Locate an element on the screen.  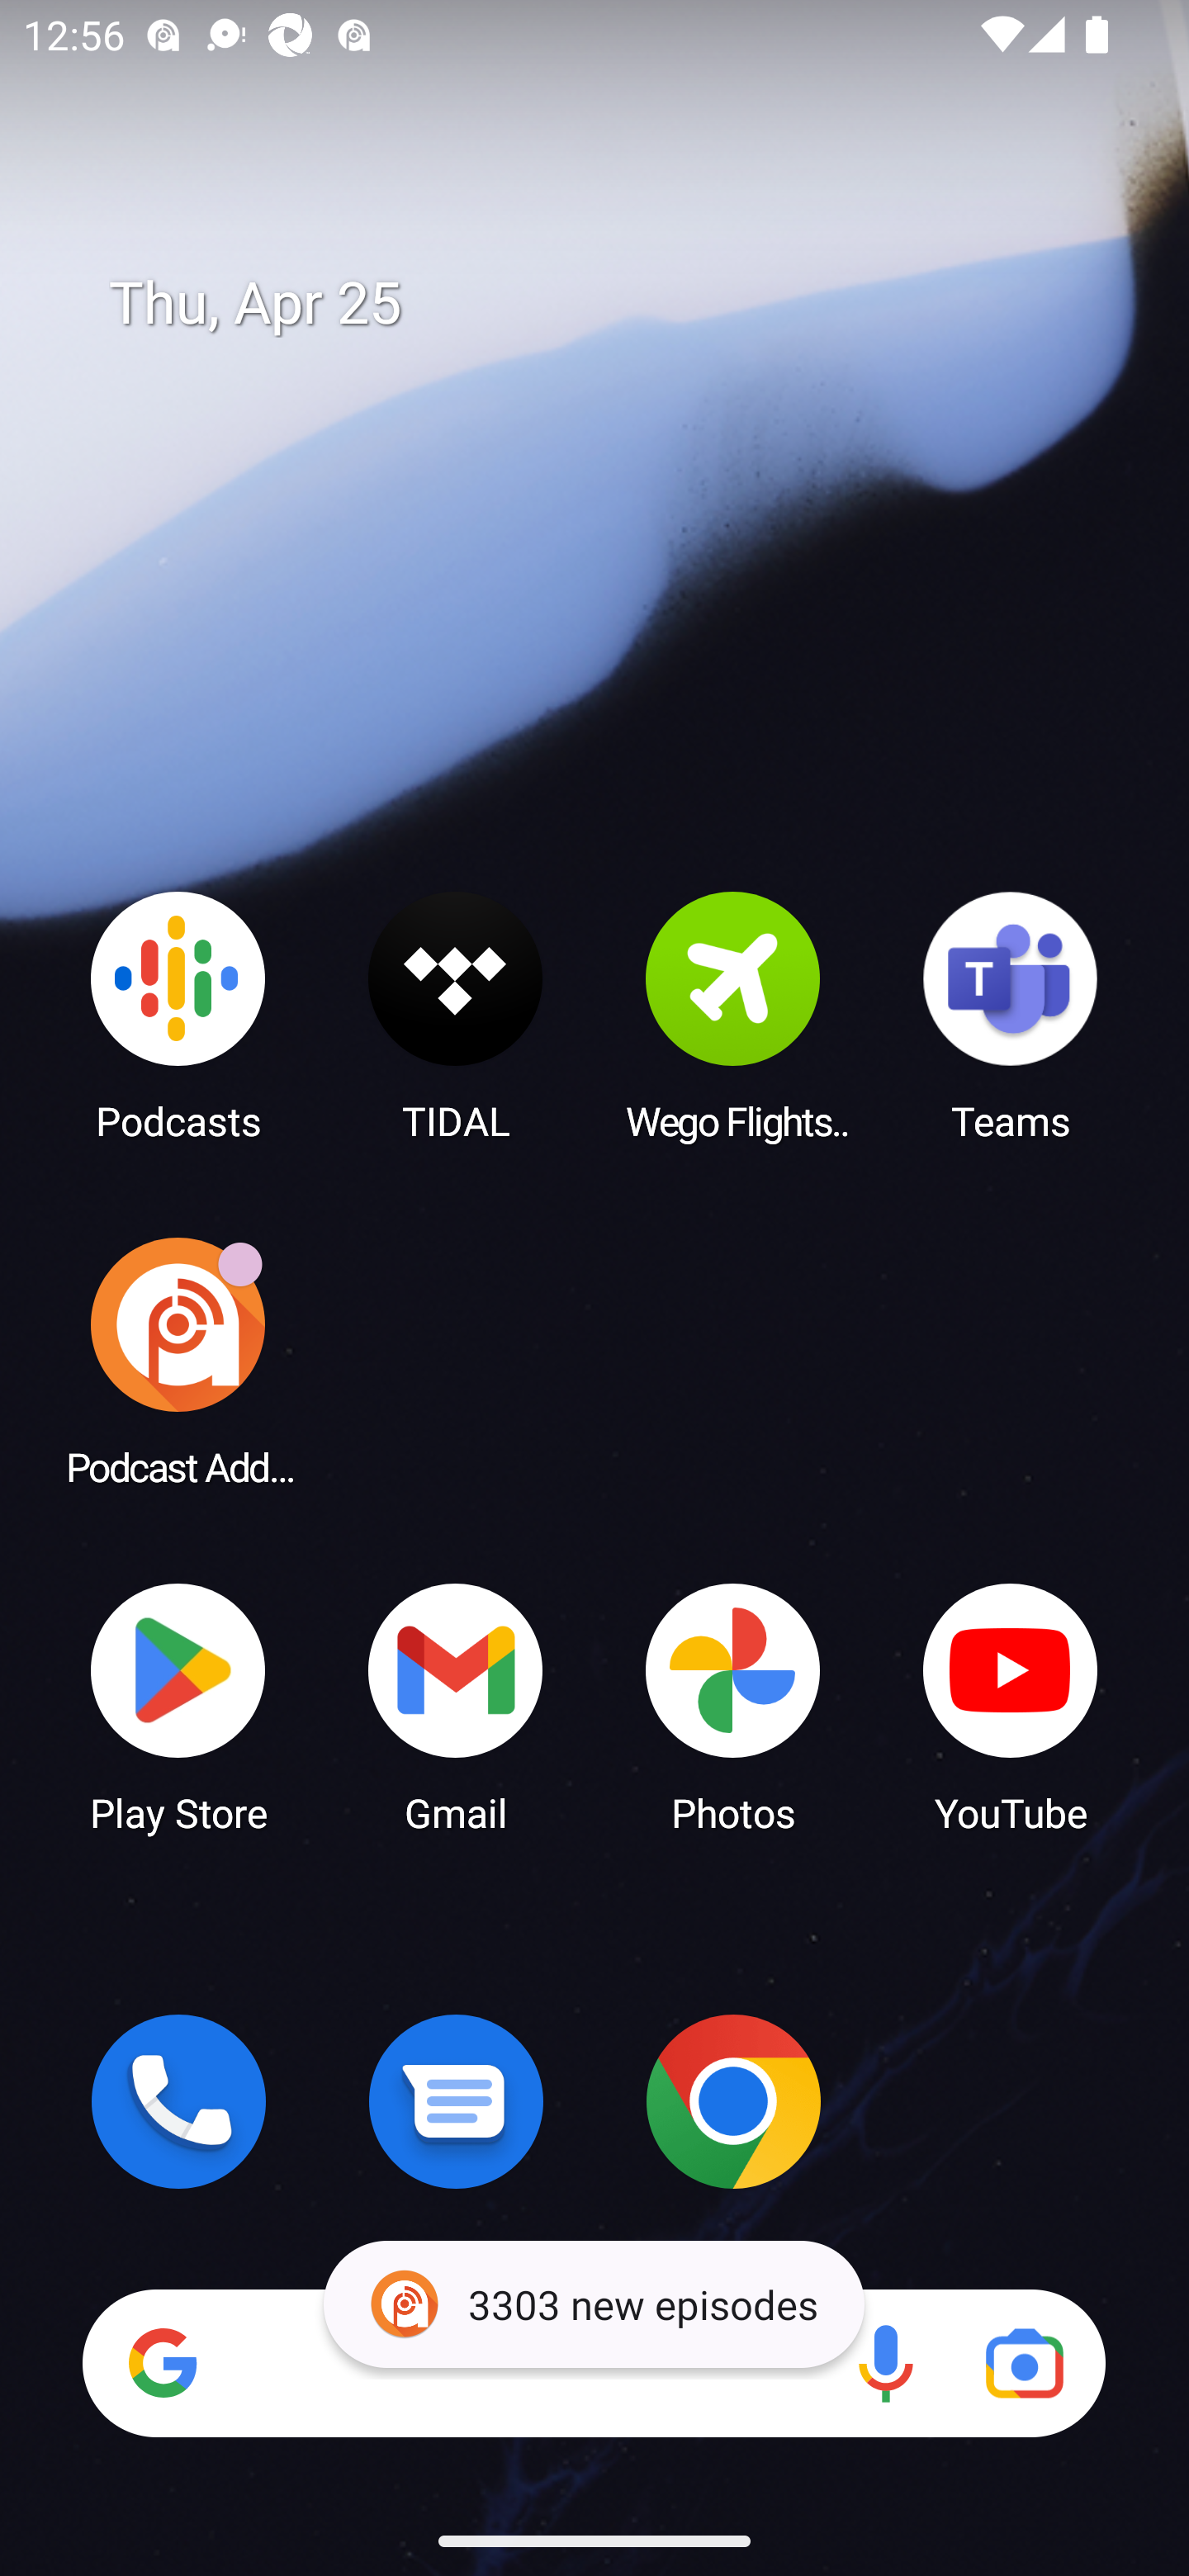
Gmail is located at coordinates (456, 1706).